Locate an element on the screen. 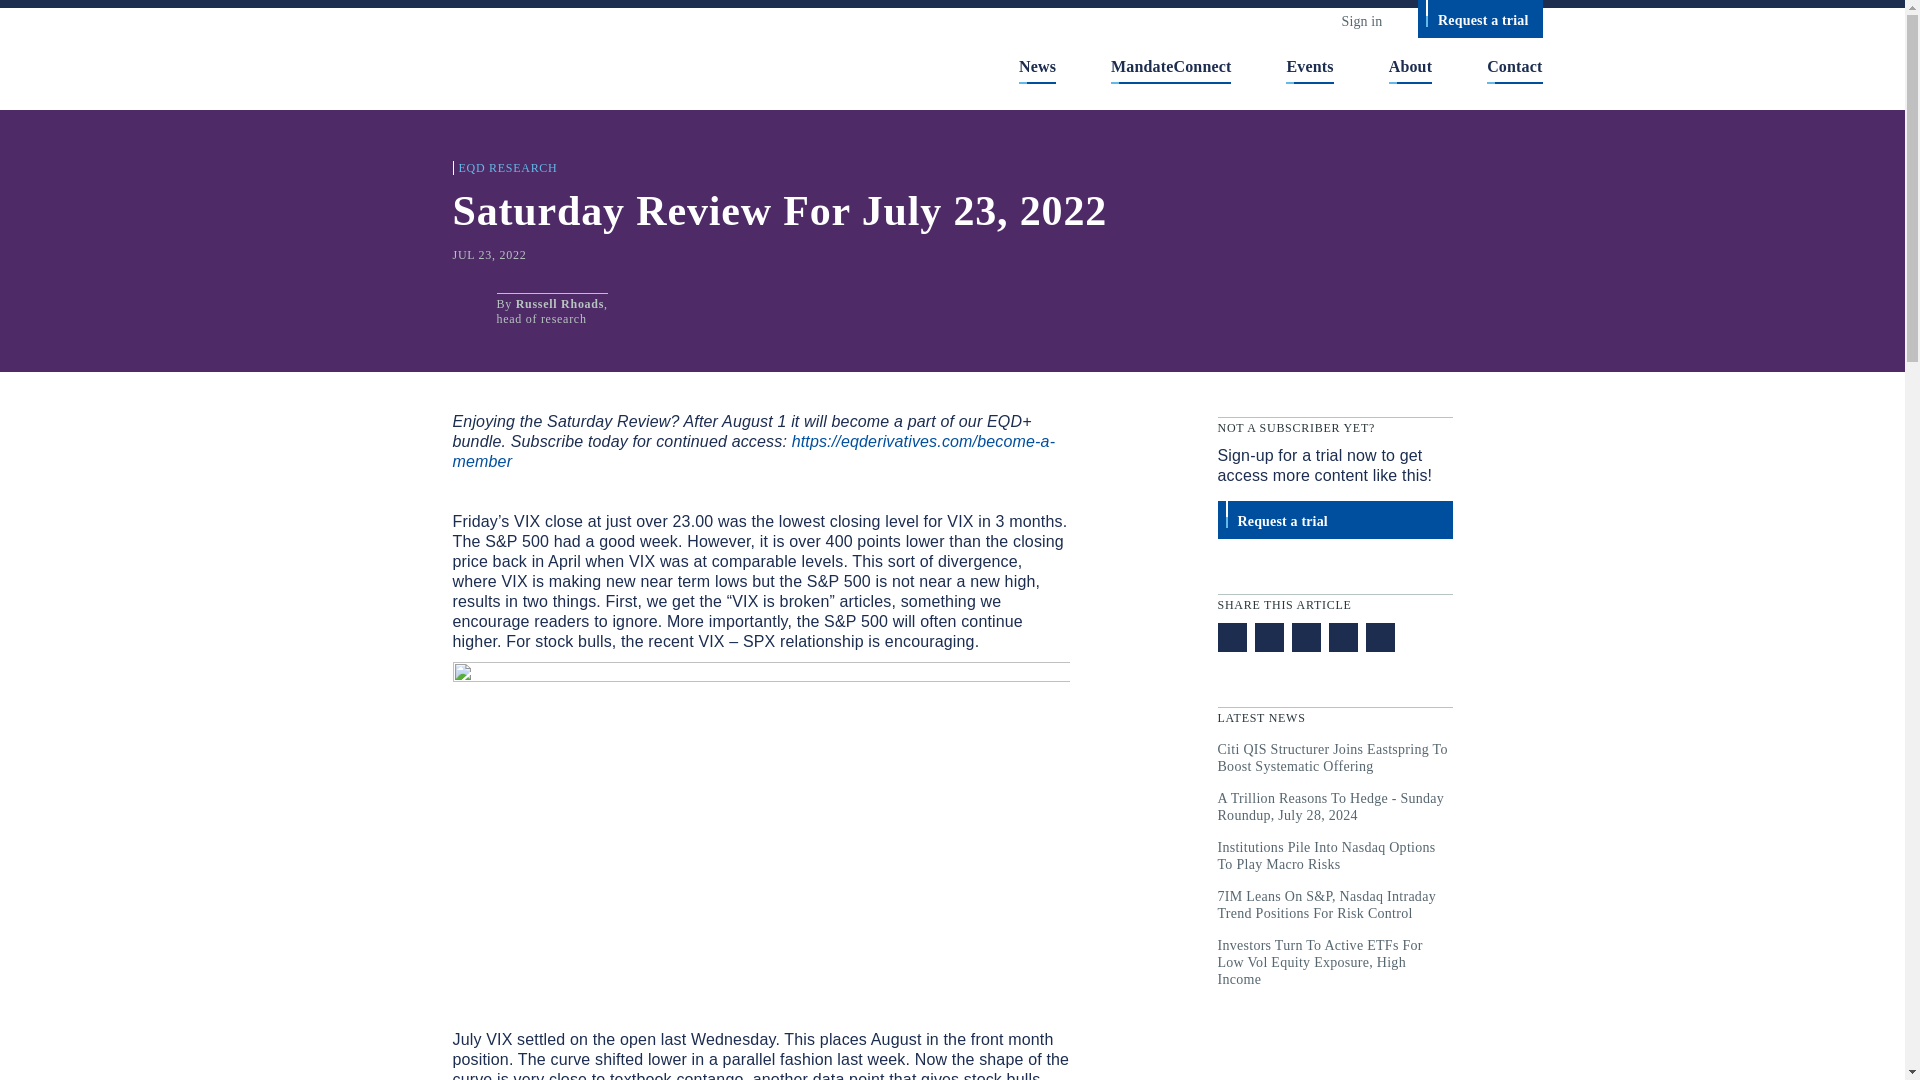 The height and width of the screenshot is (1080, 1920). News is located at coordinates (1038, 65).